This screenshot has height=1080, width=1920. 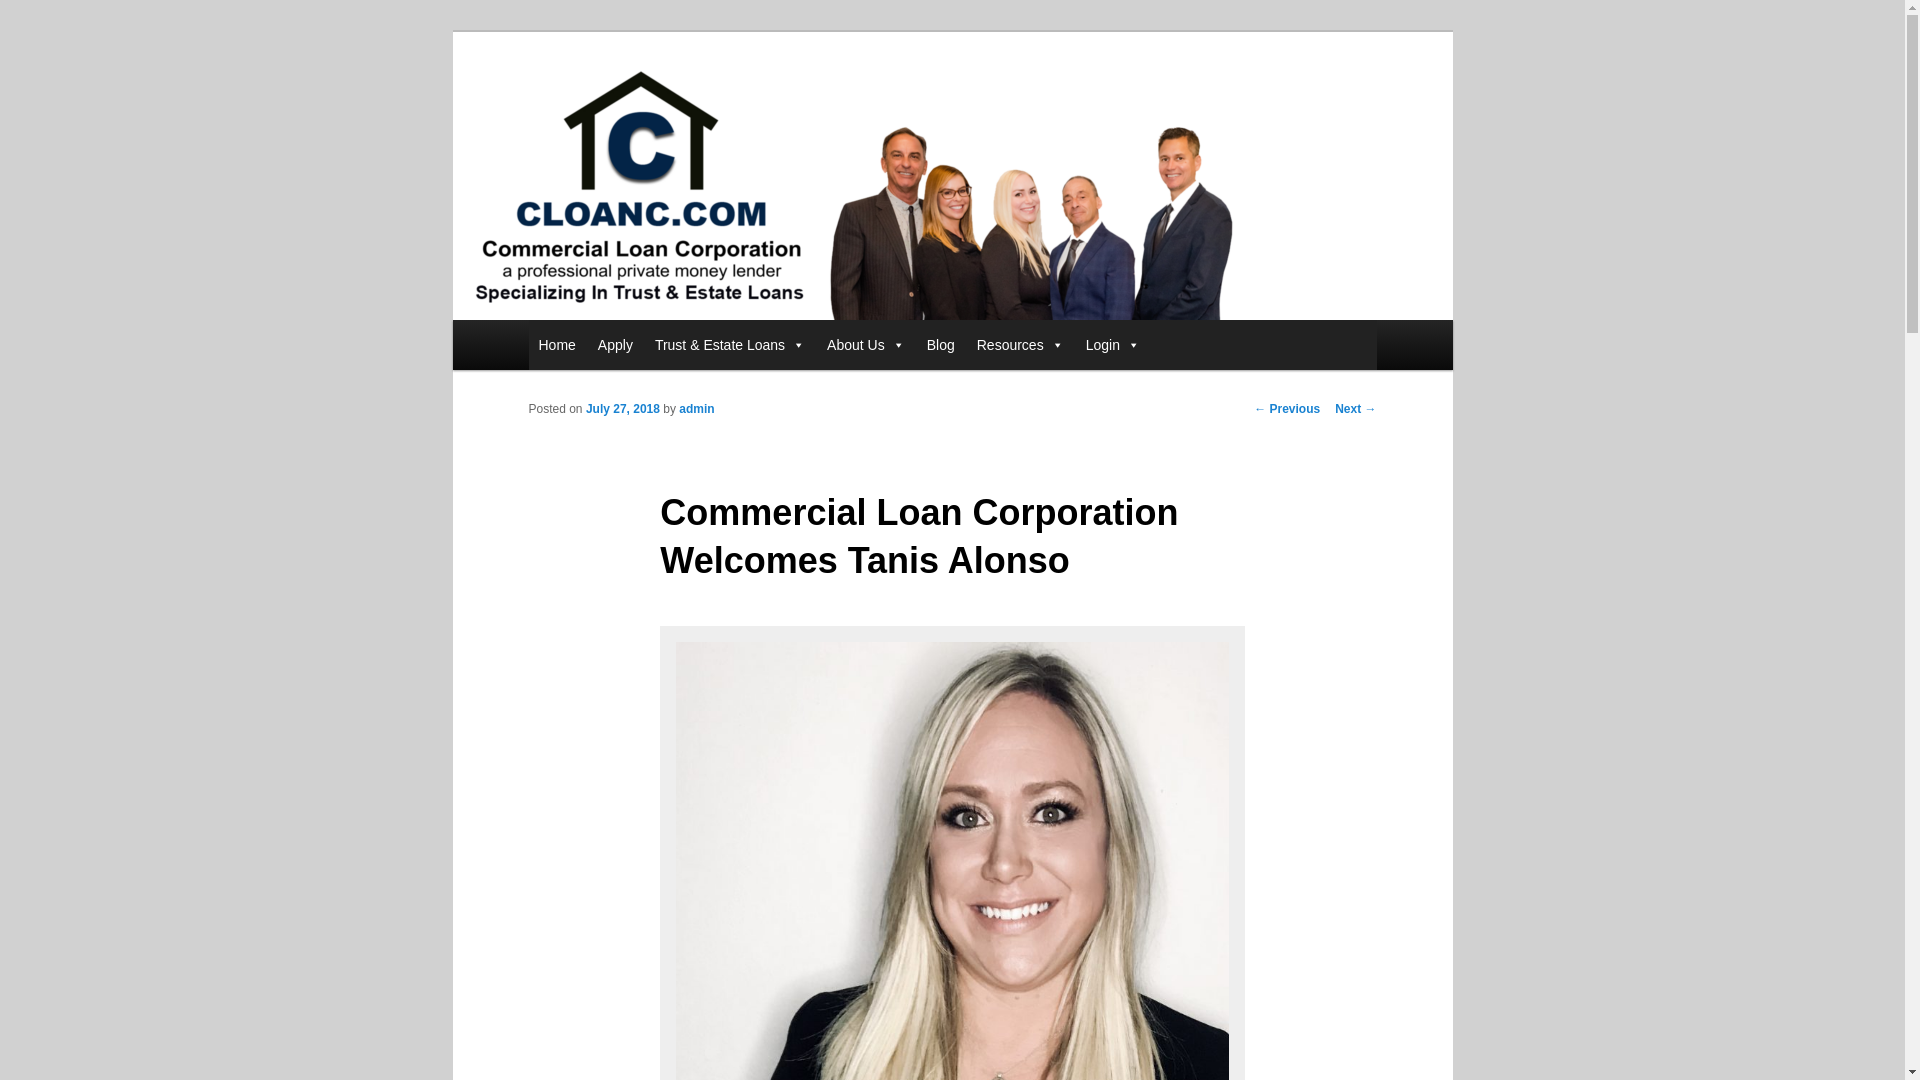 I want to click on 1:40 pm, so click(x=622, y=408).